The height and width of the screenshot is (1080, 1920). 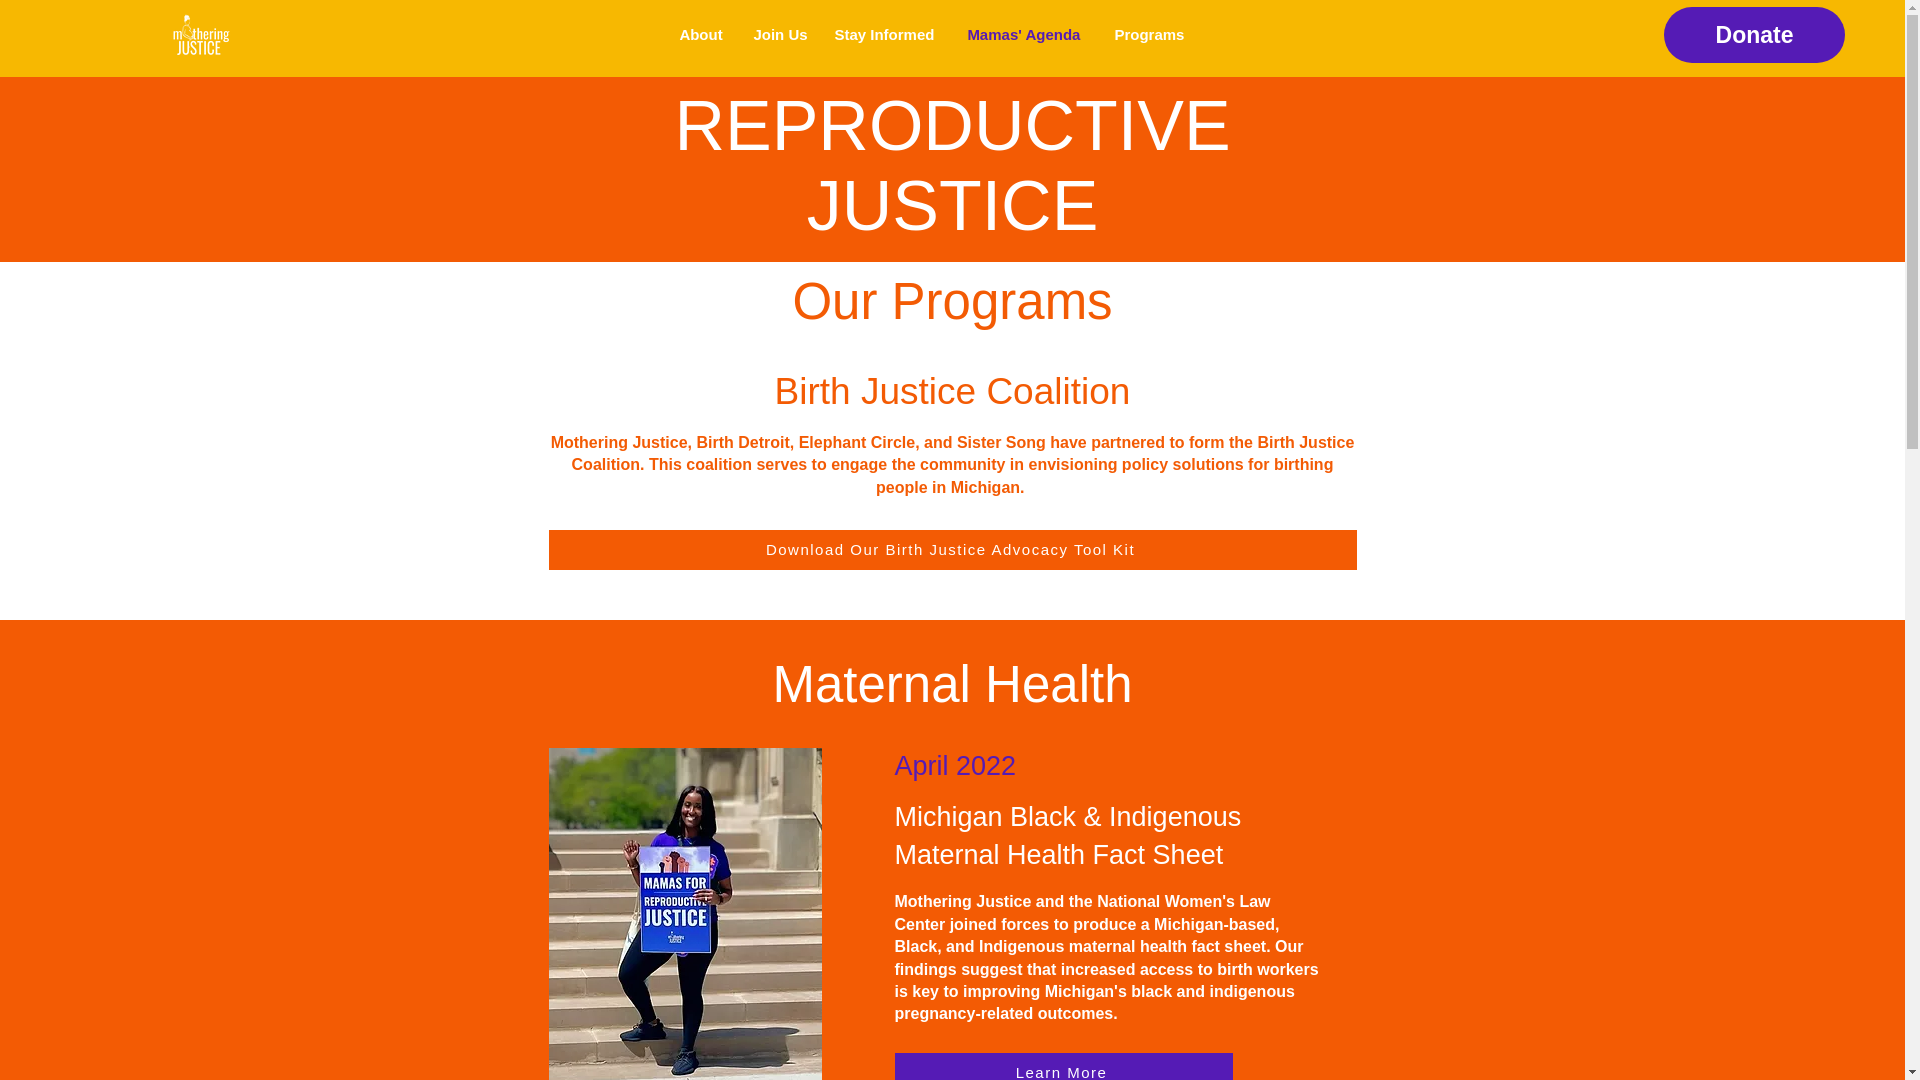 What do you see at coordinates (1754, 34) in the screenshot?
I see `Donate` at bounding box center [1754, 34].